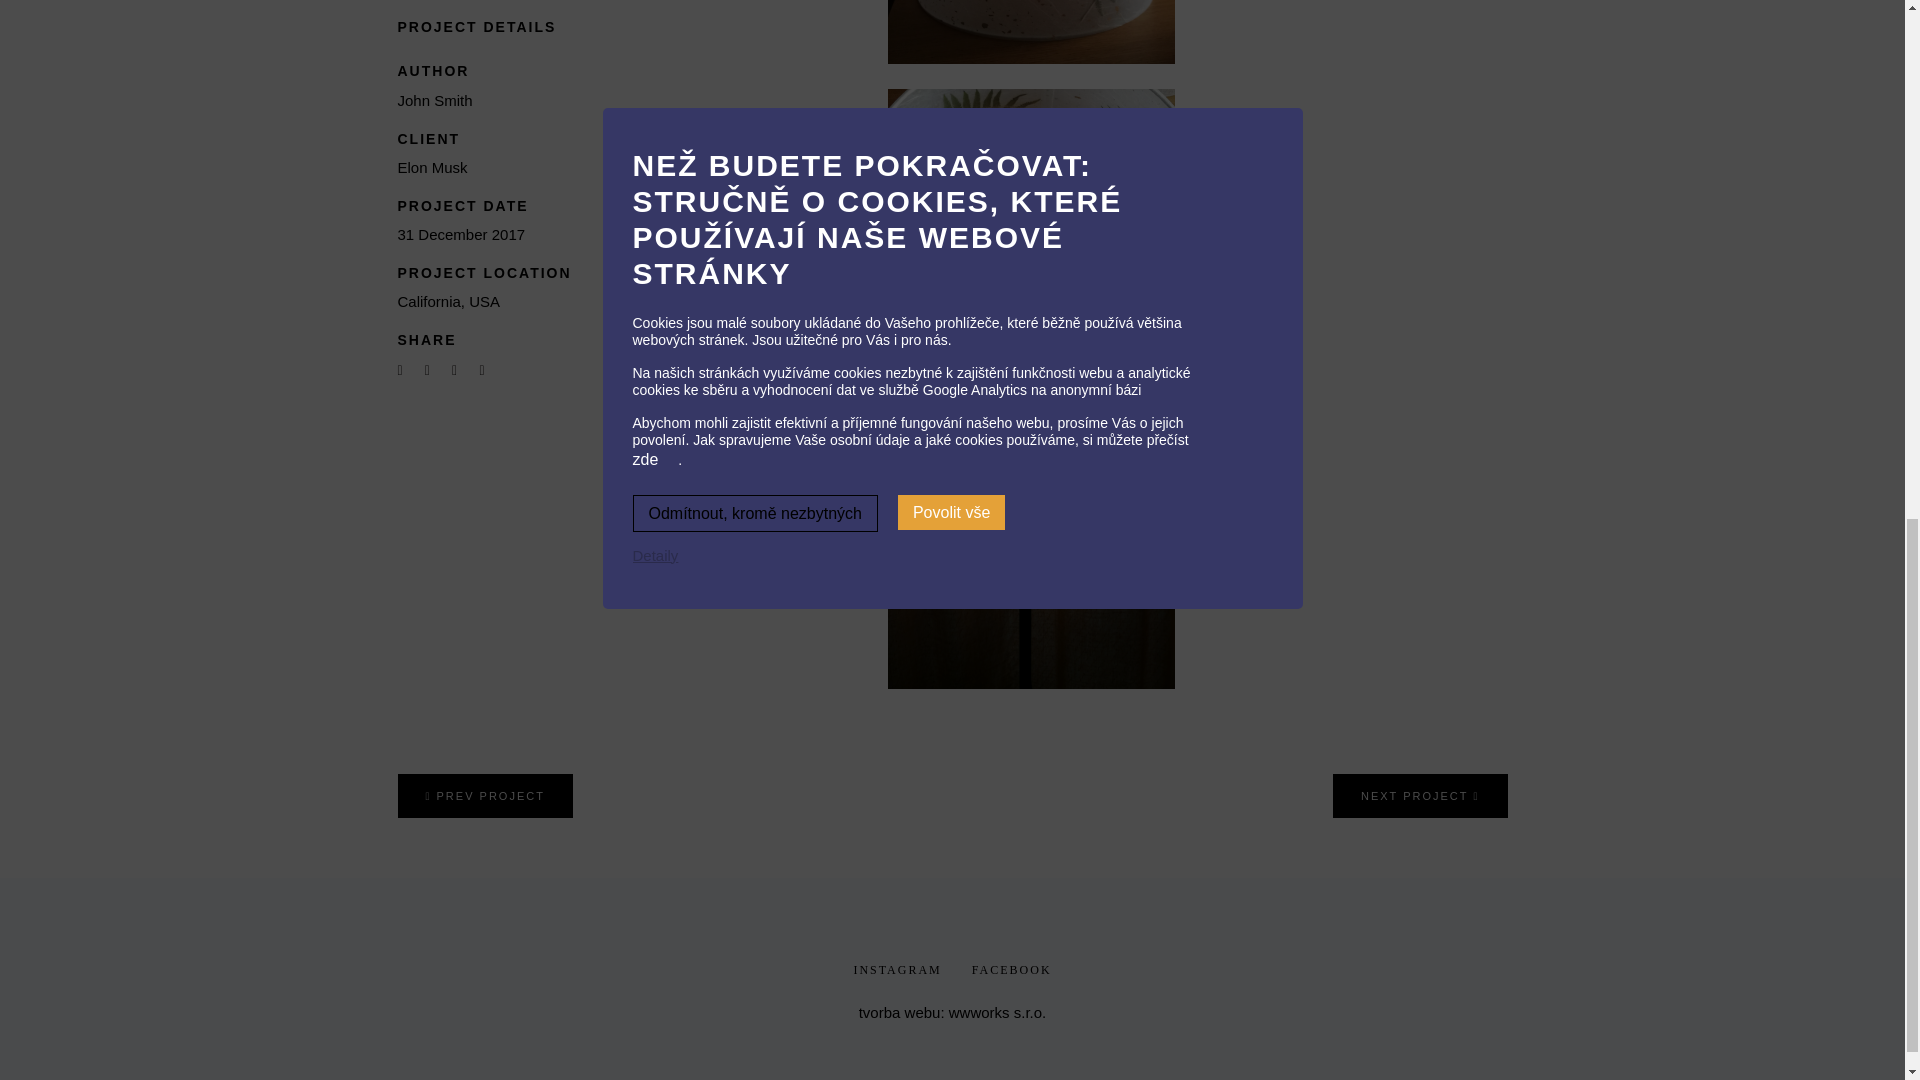 The image size is (1920, 1080). What do you see at coordinates (896, 970) in the screenshot?
I see `INSTAGRAM` at bounding box center [896, 970].